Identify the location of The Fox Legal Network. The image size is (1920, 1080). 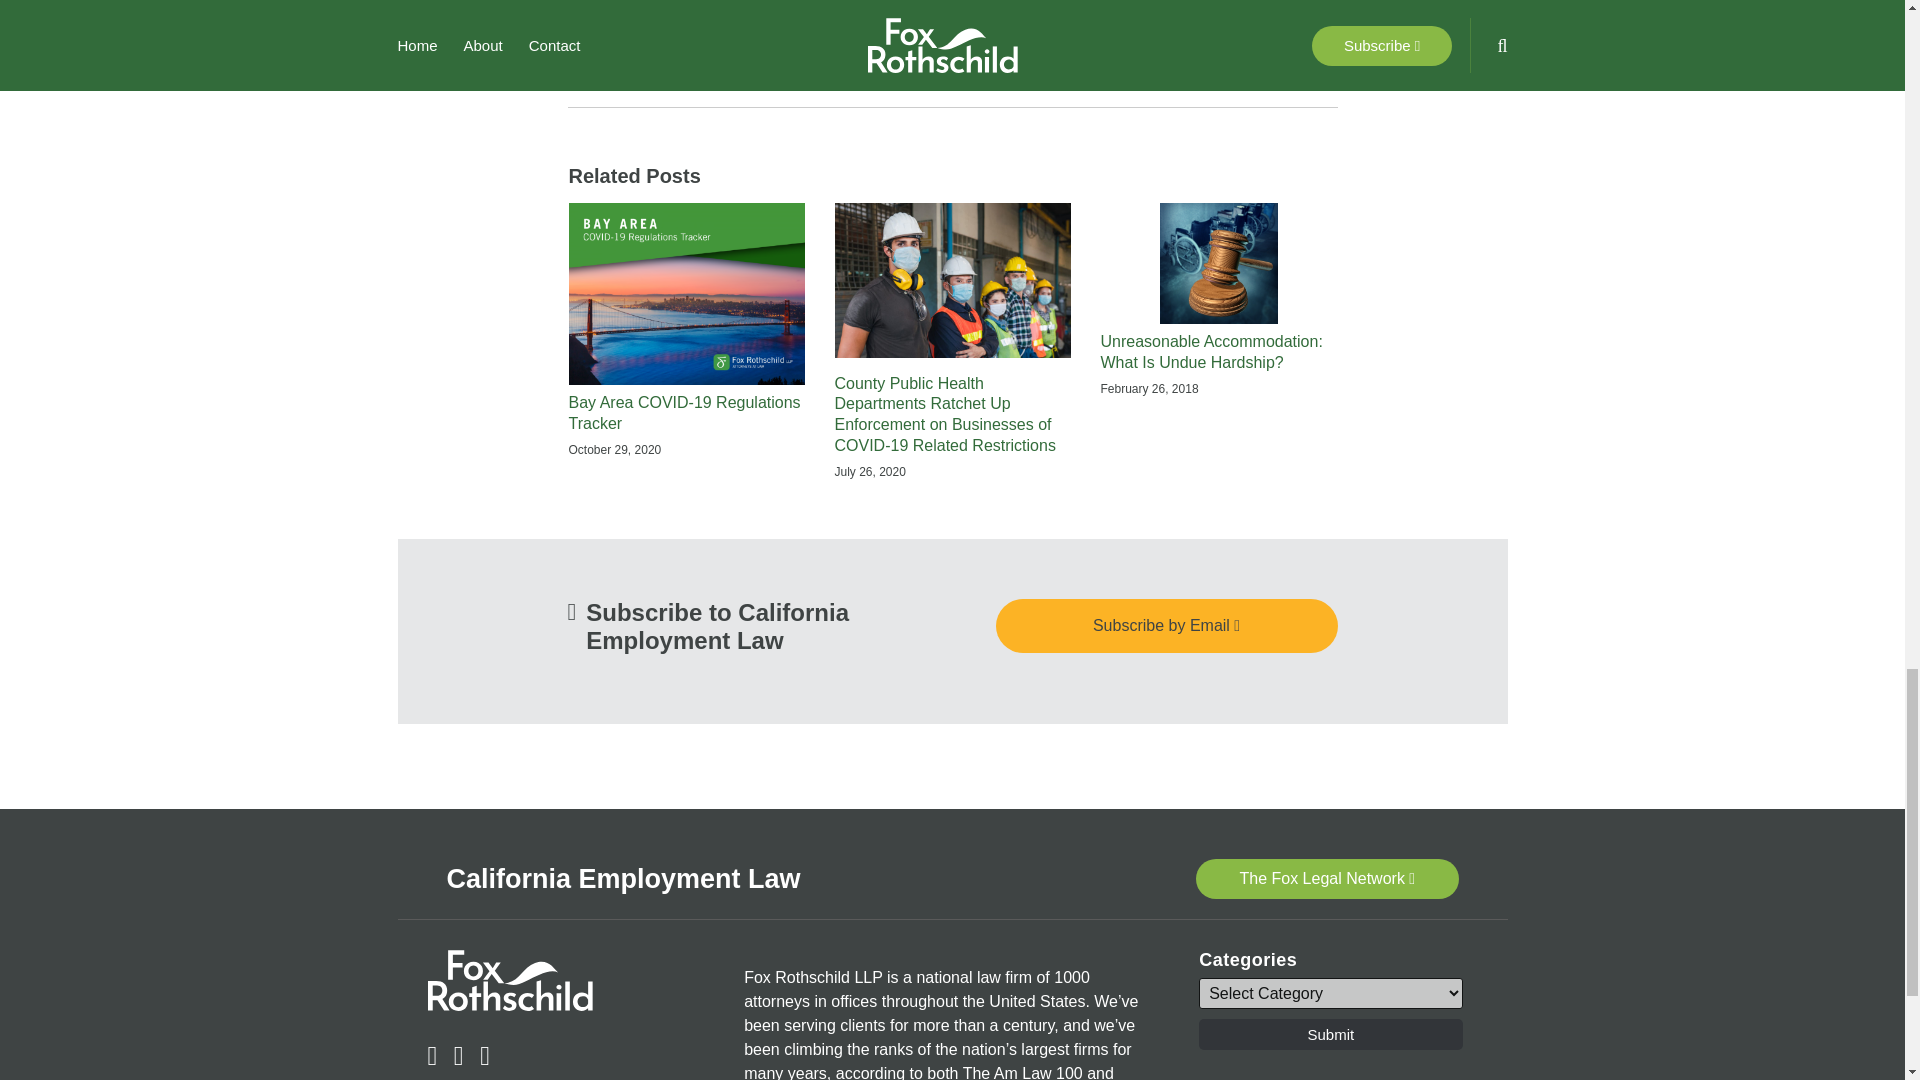
(1328, 878).